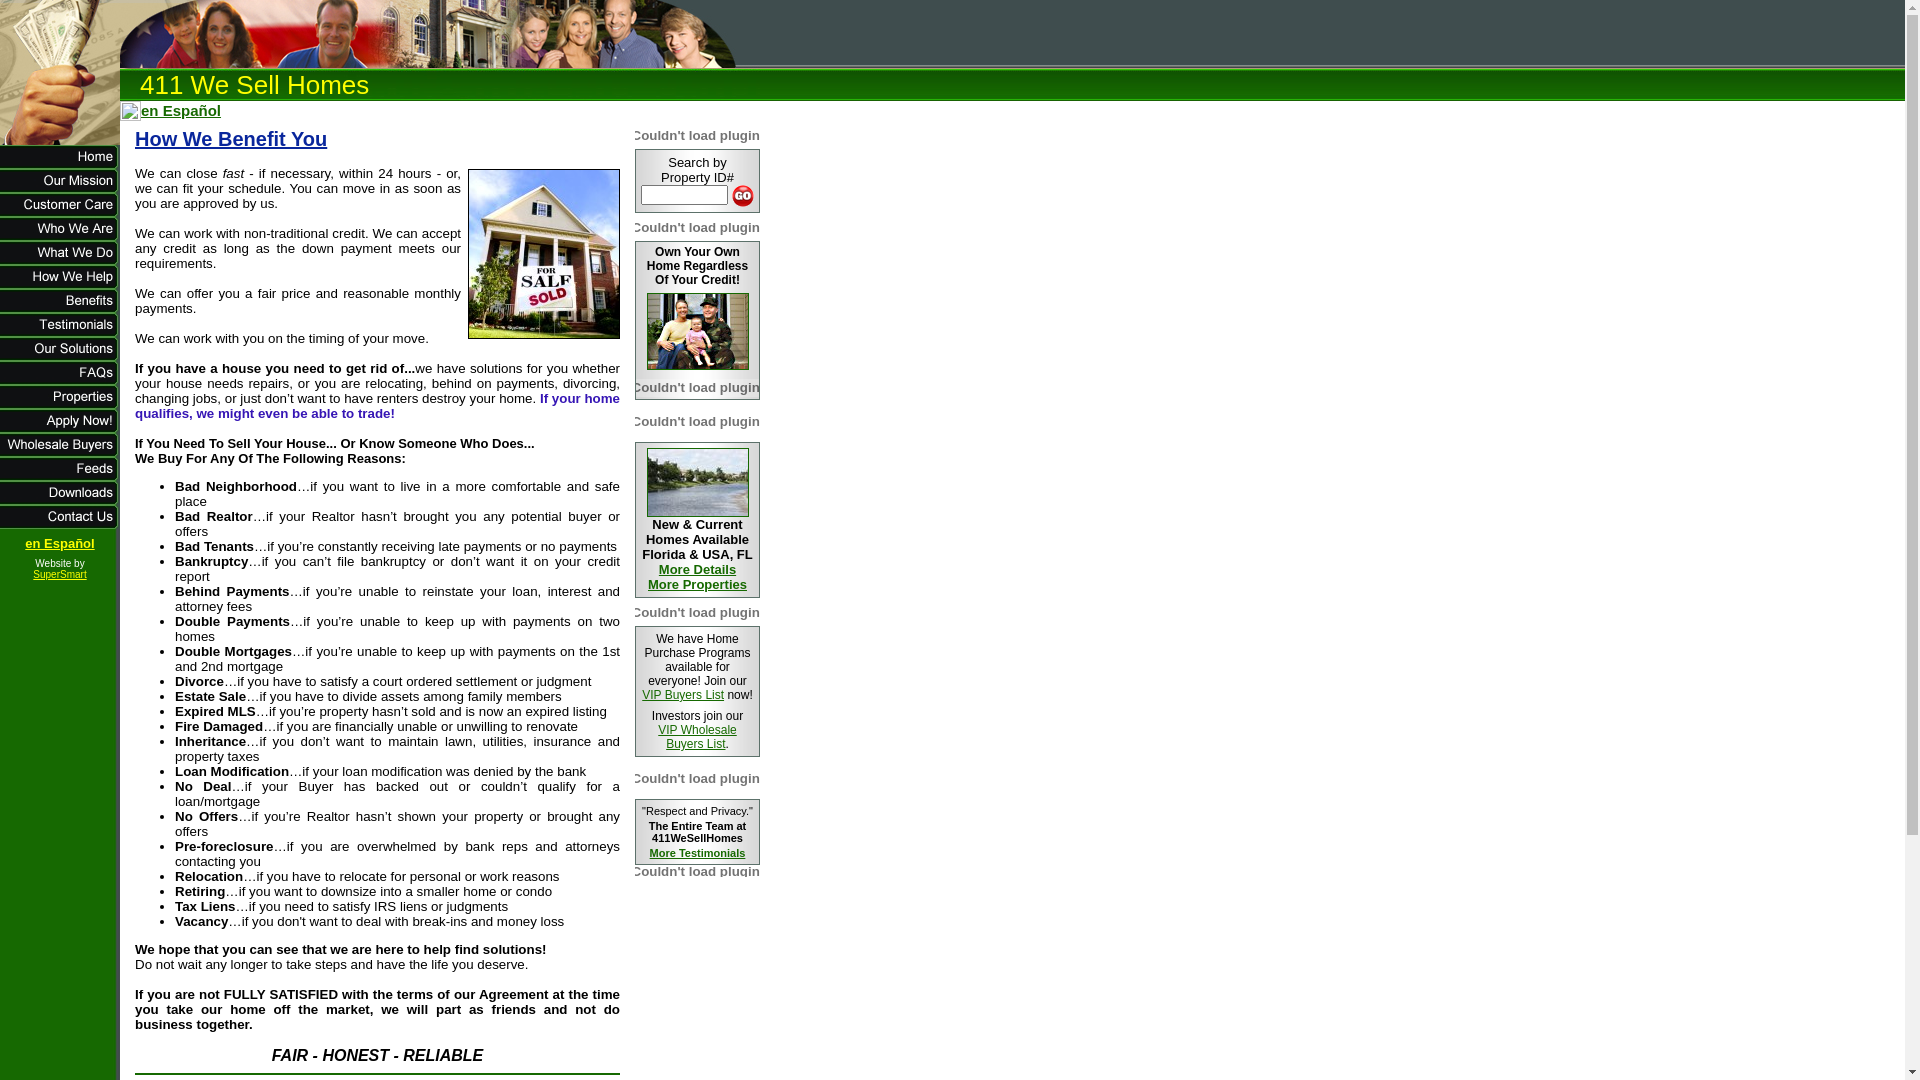 The width and height of the screenshot is (1920, 1080). I want to click on What We Do, so click(60, 260).